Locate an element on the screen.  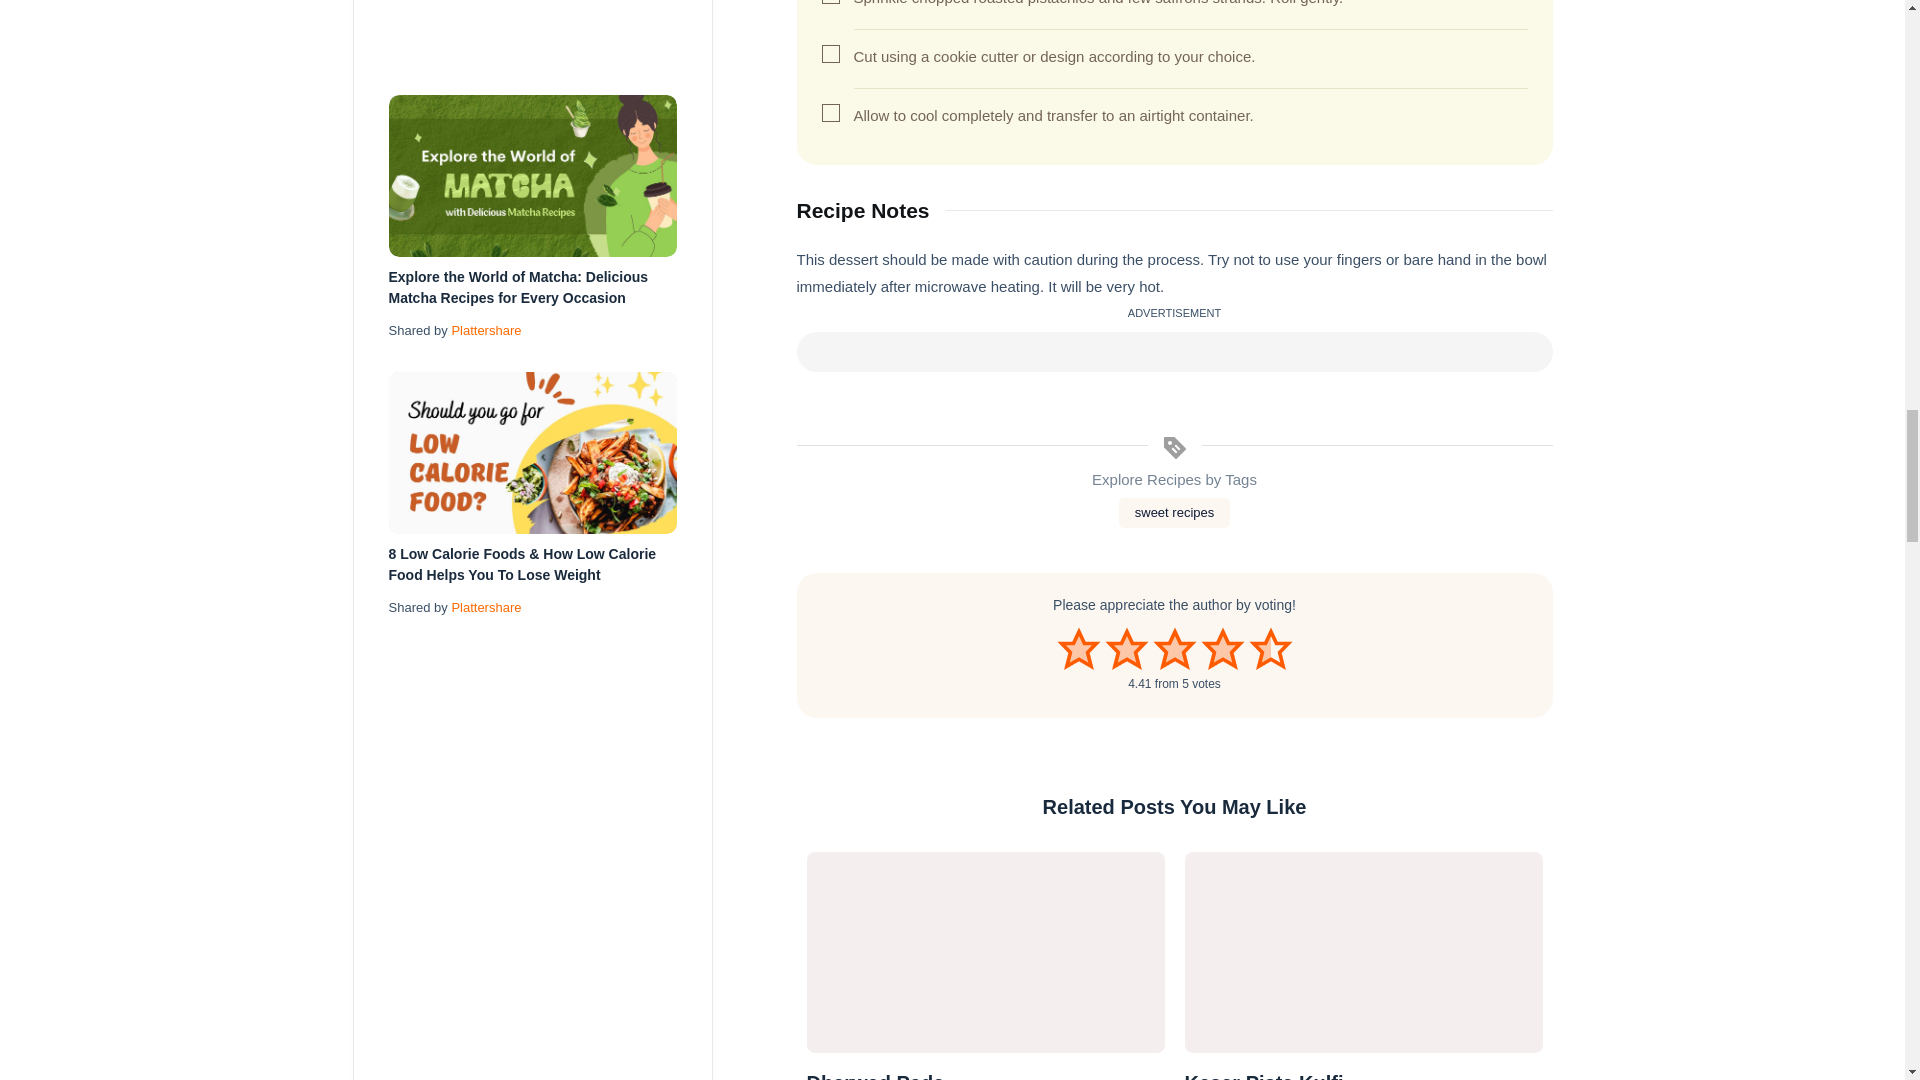
Kesar Pista Kulfi is located at coordinates (1362, 1074).